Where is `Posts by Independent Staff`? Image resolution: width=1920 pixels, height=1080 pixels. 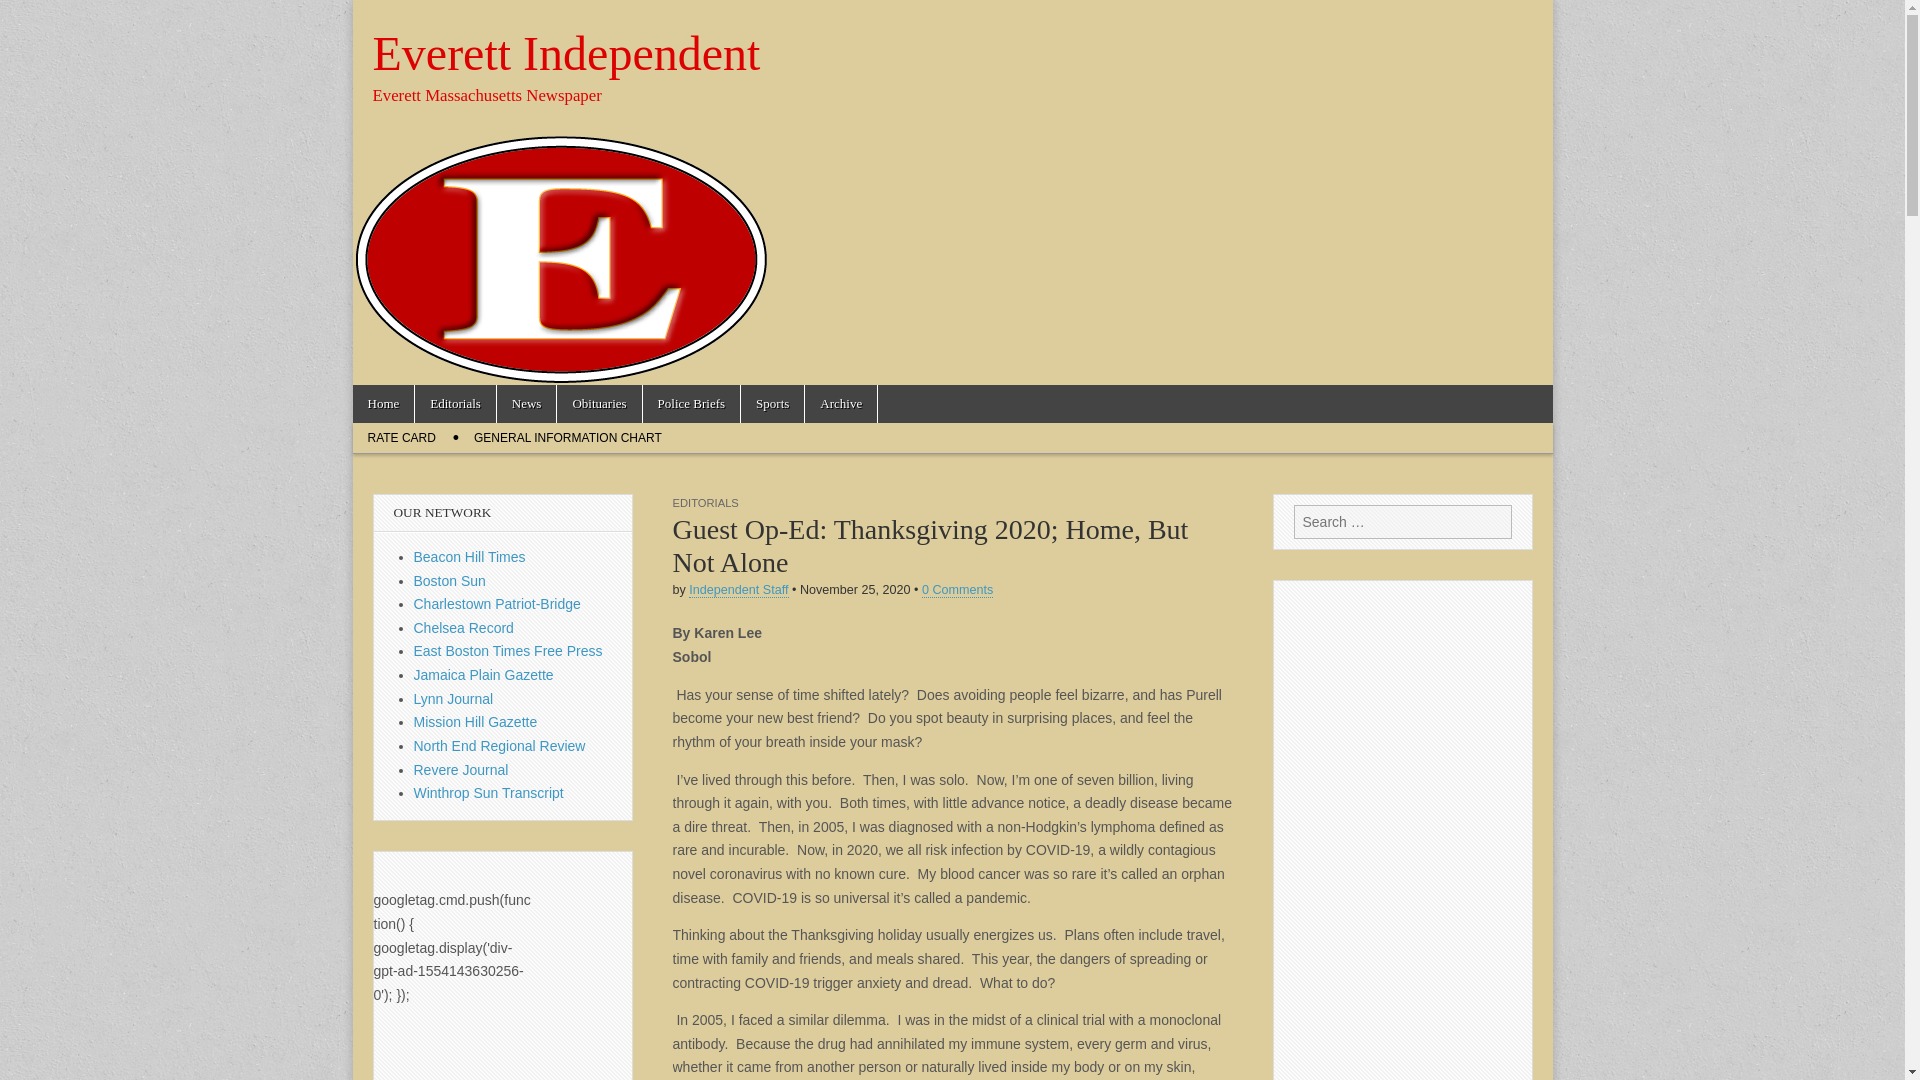
Posts by Independent Staff is located at coordinates (738, 590).